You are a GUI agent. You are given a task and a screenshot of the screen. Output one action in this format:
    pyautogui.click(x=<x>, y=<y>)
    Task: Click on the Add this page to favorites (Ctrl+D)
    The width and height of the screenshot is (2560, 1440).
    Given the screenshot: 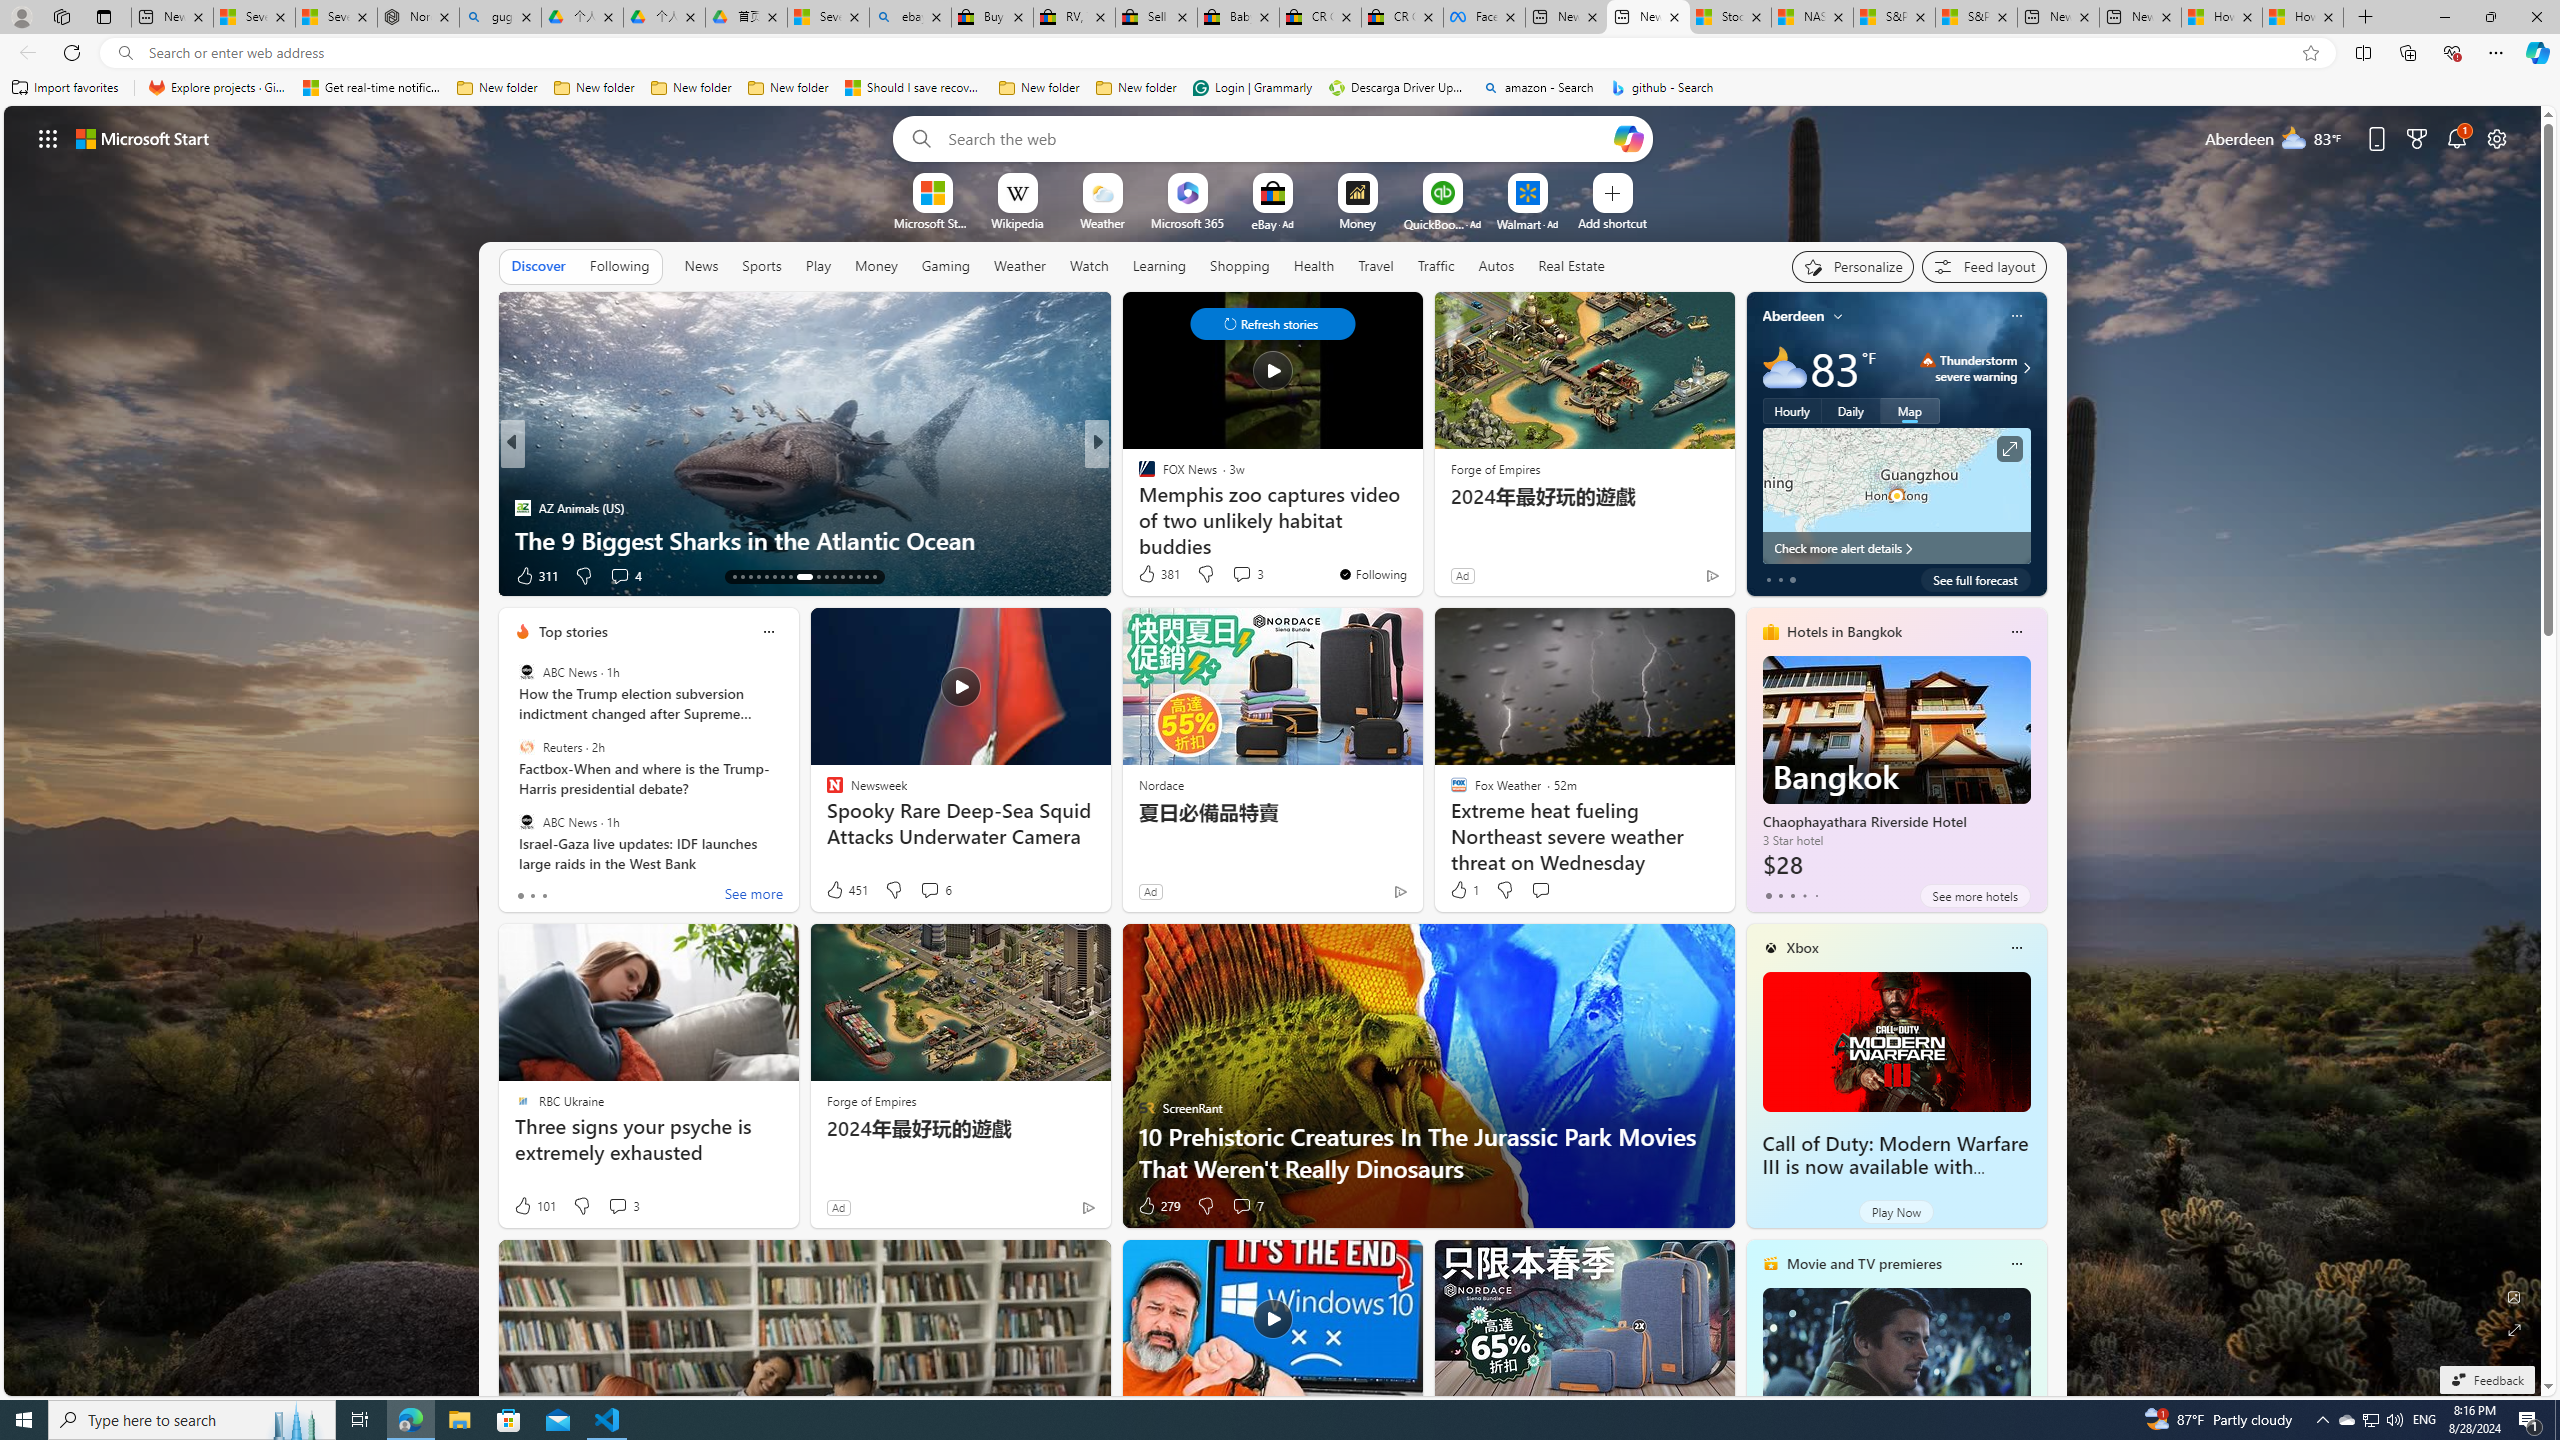 What is the action you would take?
    pyautogui.click(x=2312, y=53)
    